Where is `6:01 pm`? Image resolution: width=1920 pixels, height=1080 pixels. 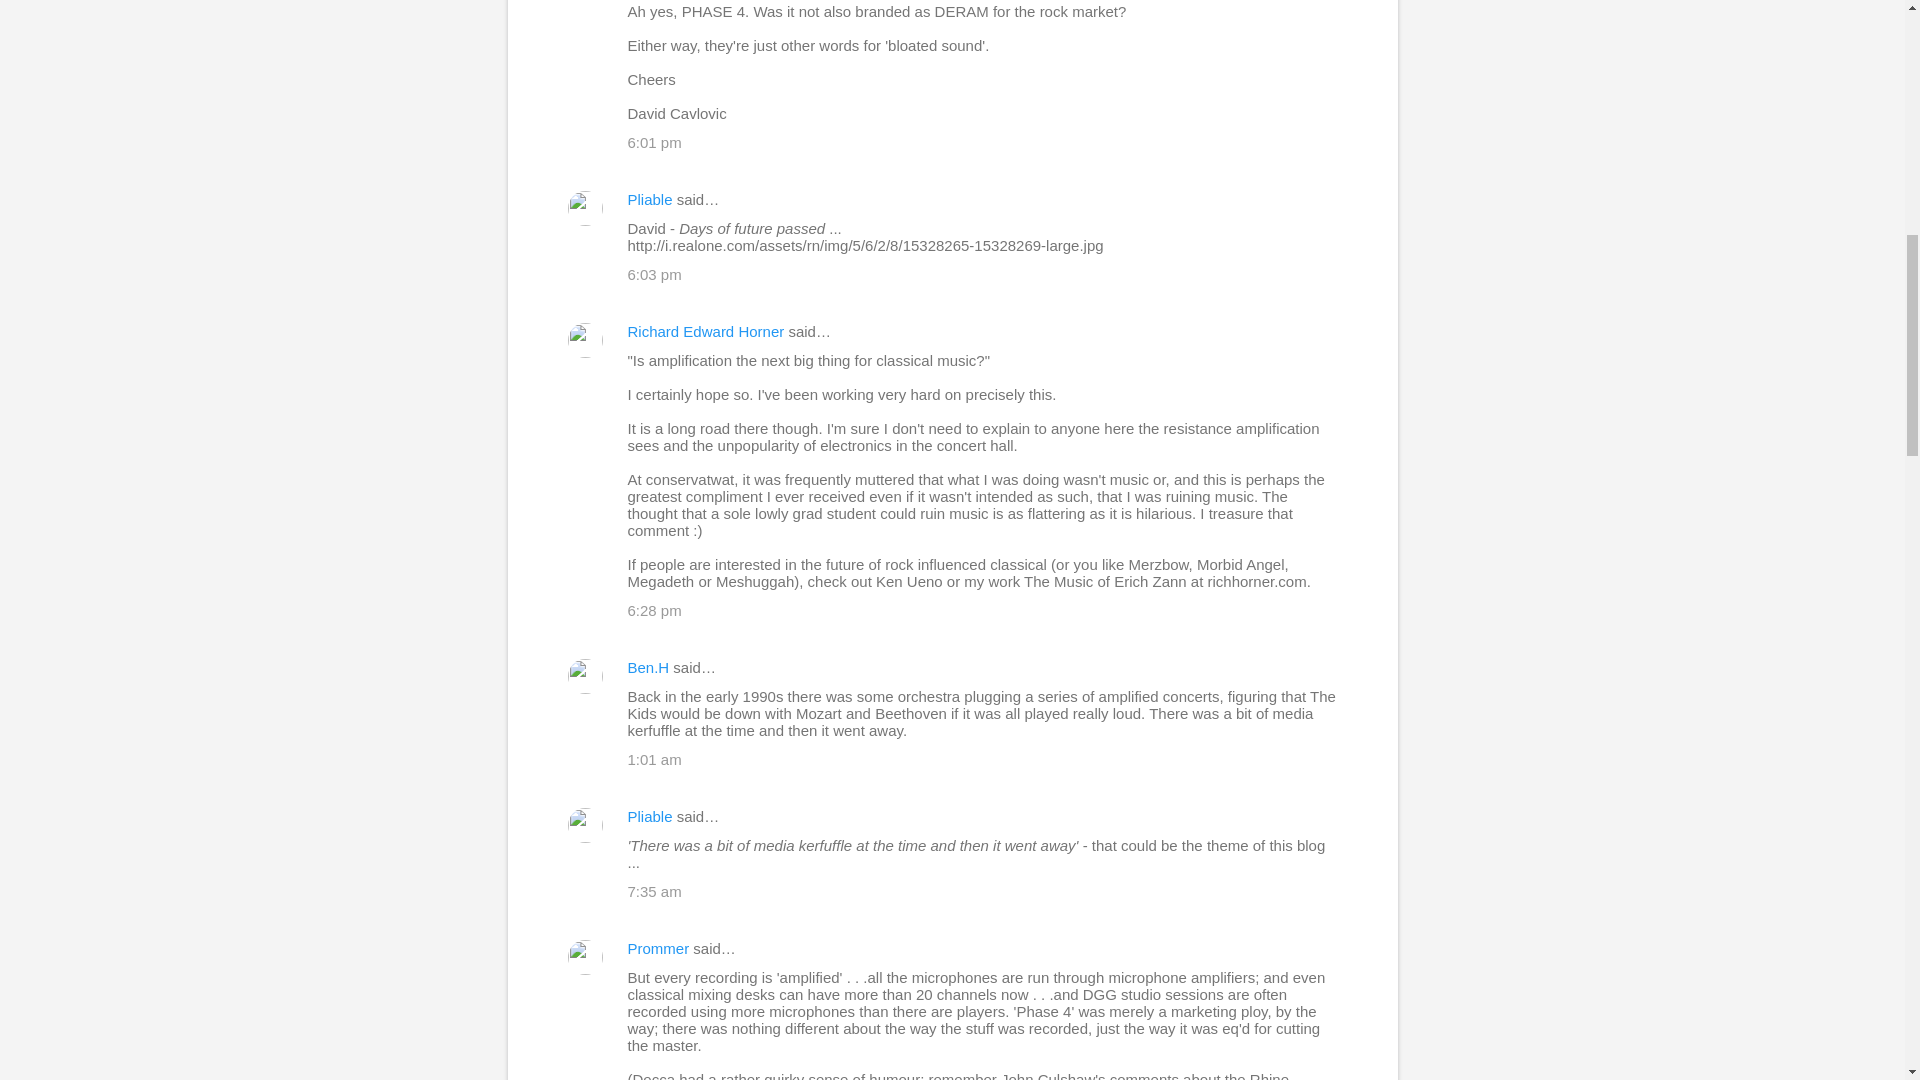 6:01 pm is located at coordinates (654, 142).